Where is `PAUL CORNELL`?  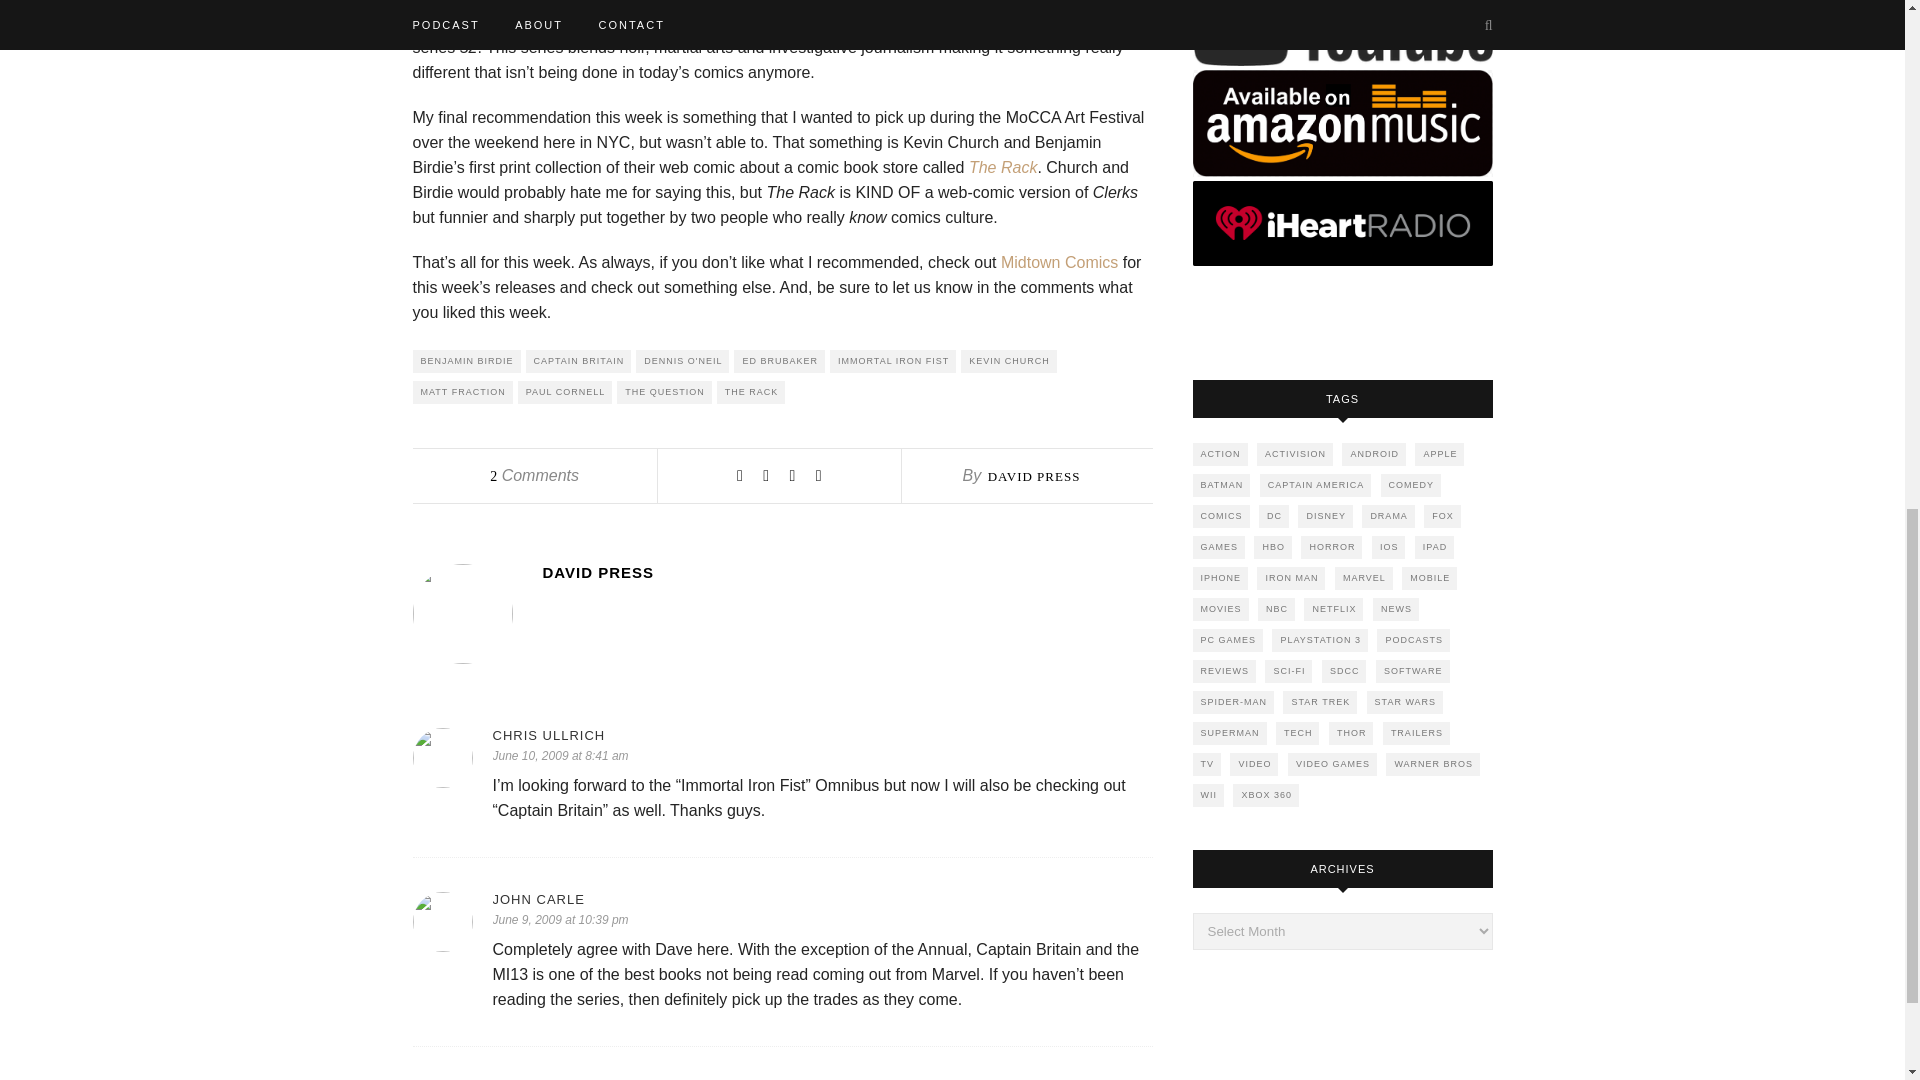 PAUL CORNELL is located at coordinates (565, 392).